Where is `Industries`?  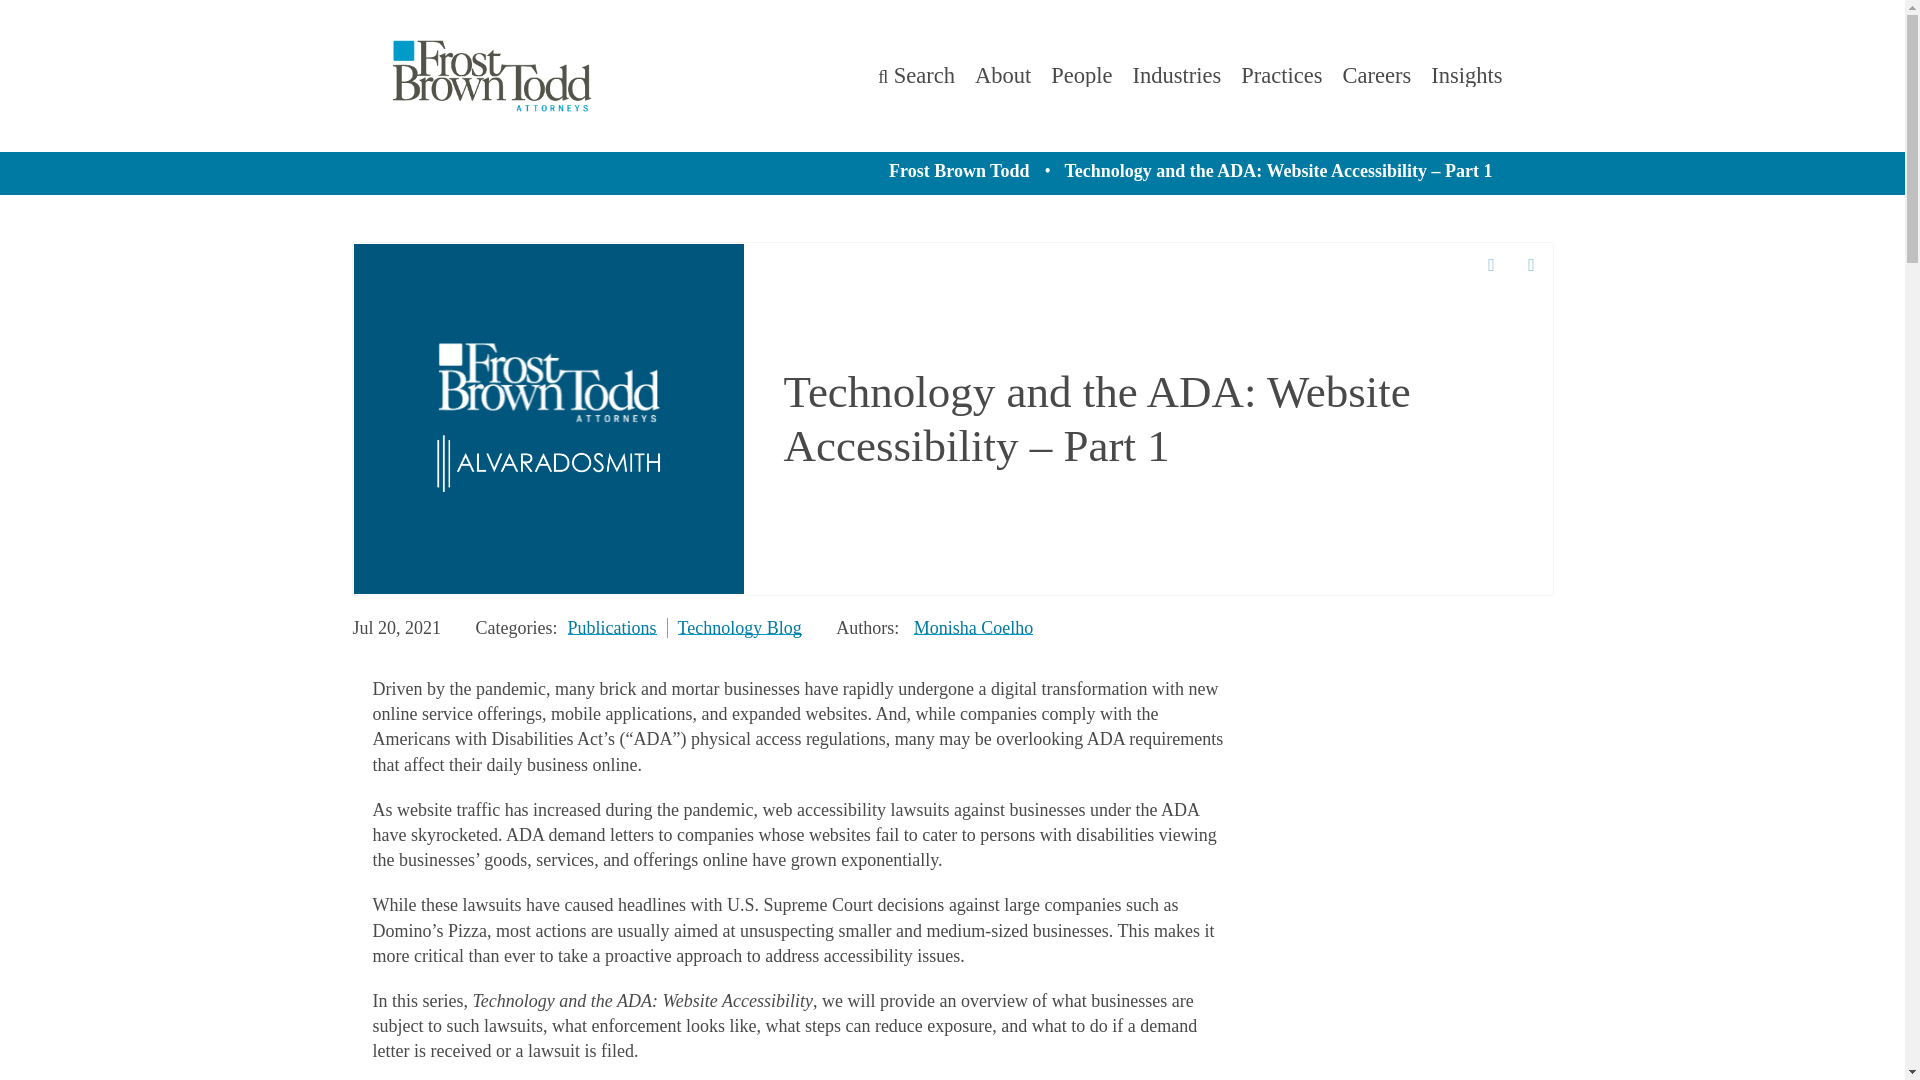
Industries is located at coordinates (1176, 76).